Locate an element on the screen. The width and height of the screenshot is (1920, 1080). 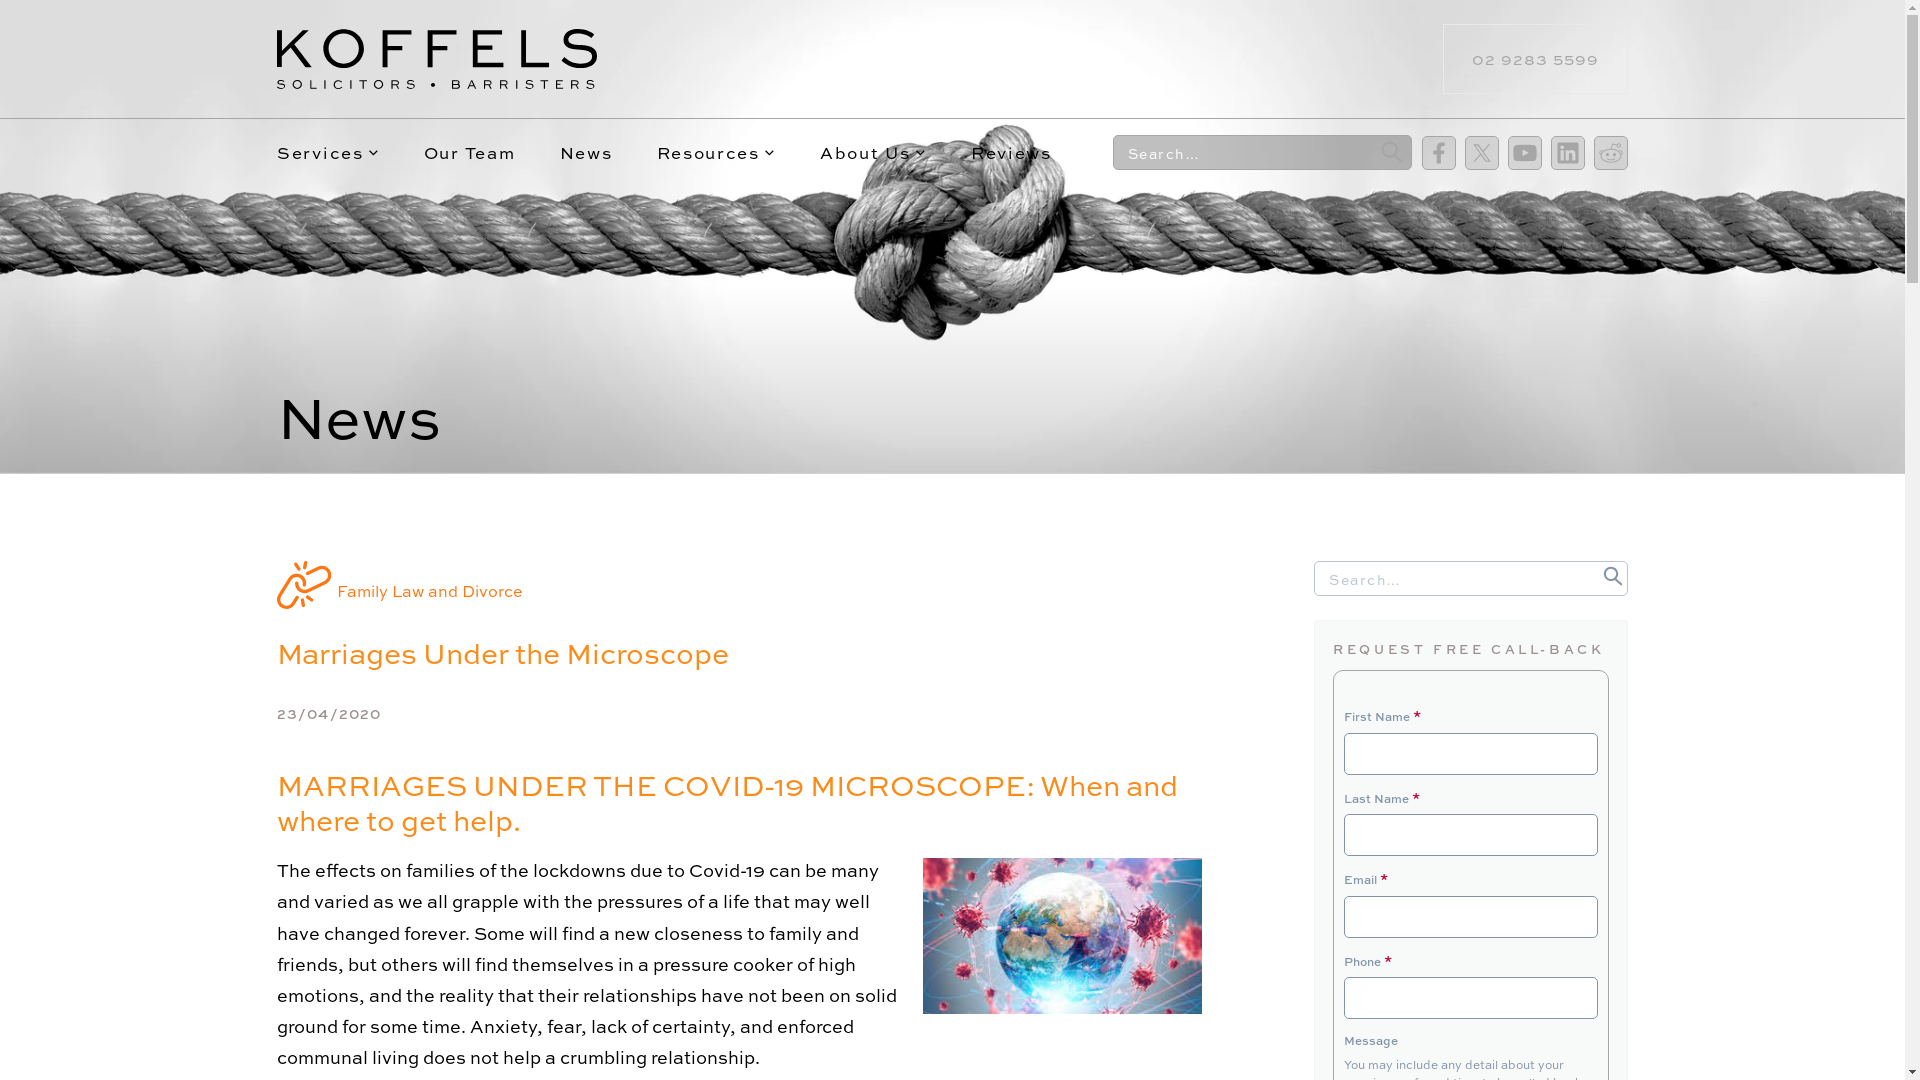
Resources is located at coordinates (716, 152).